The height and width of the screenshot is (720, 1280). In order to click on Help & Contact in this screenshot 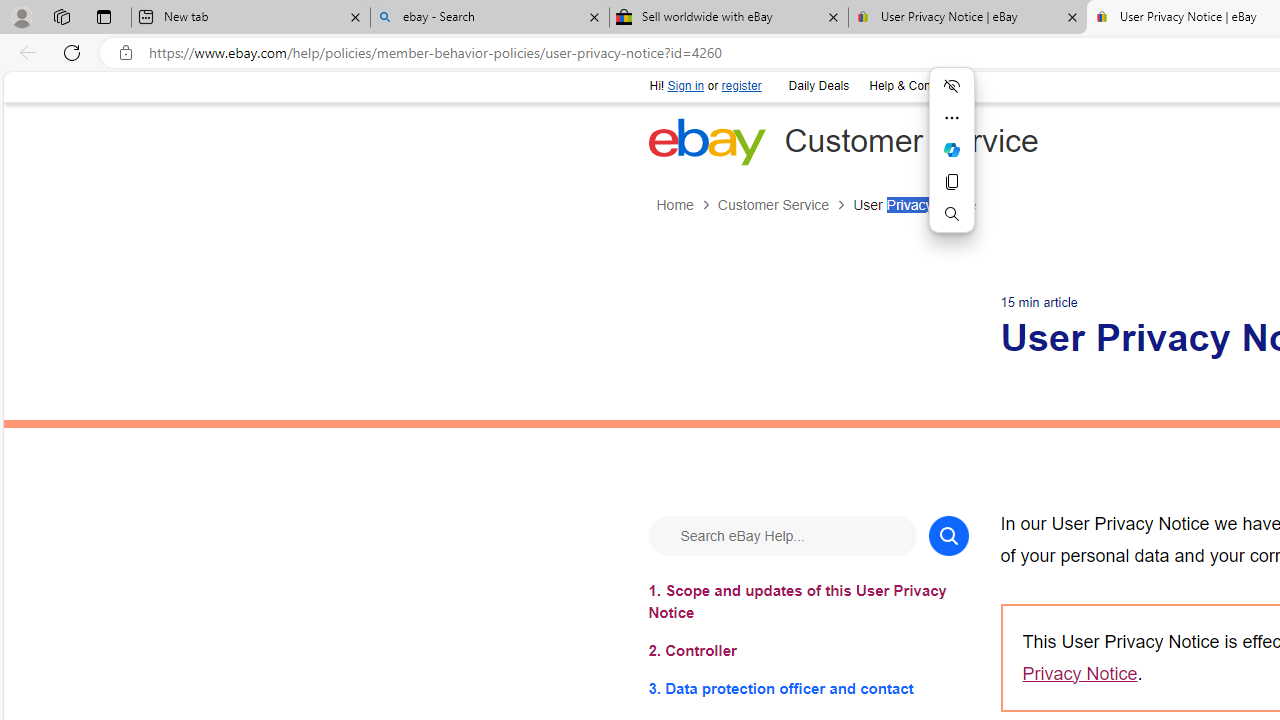, I will do `click(909, 86)`.